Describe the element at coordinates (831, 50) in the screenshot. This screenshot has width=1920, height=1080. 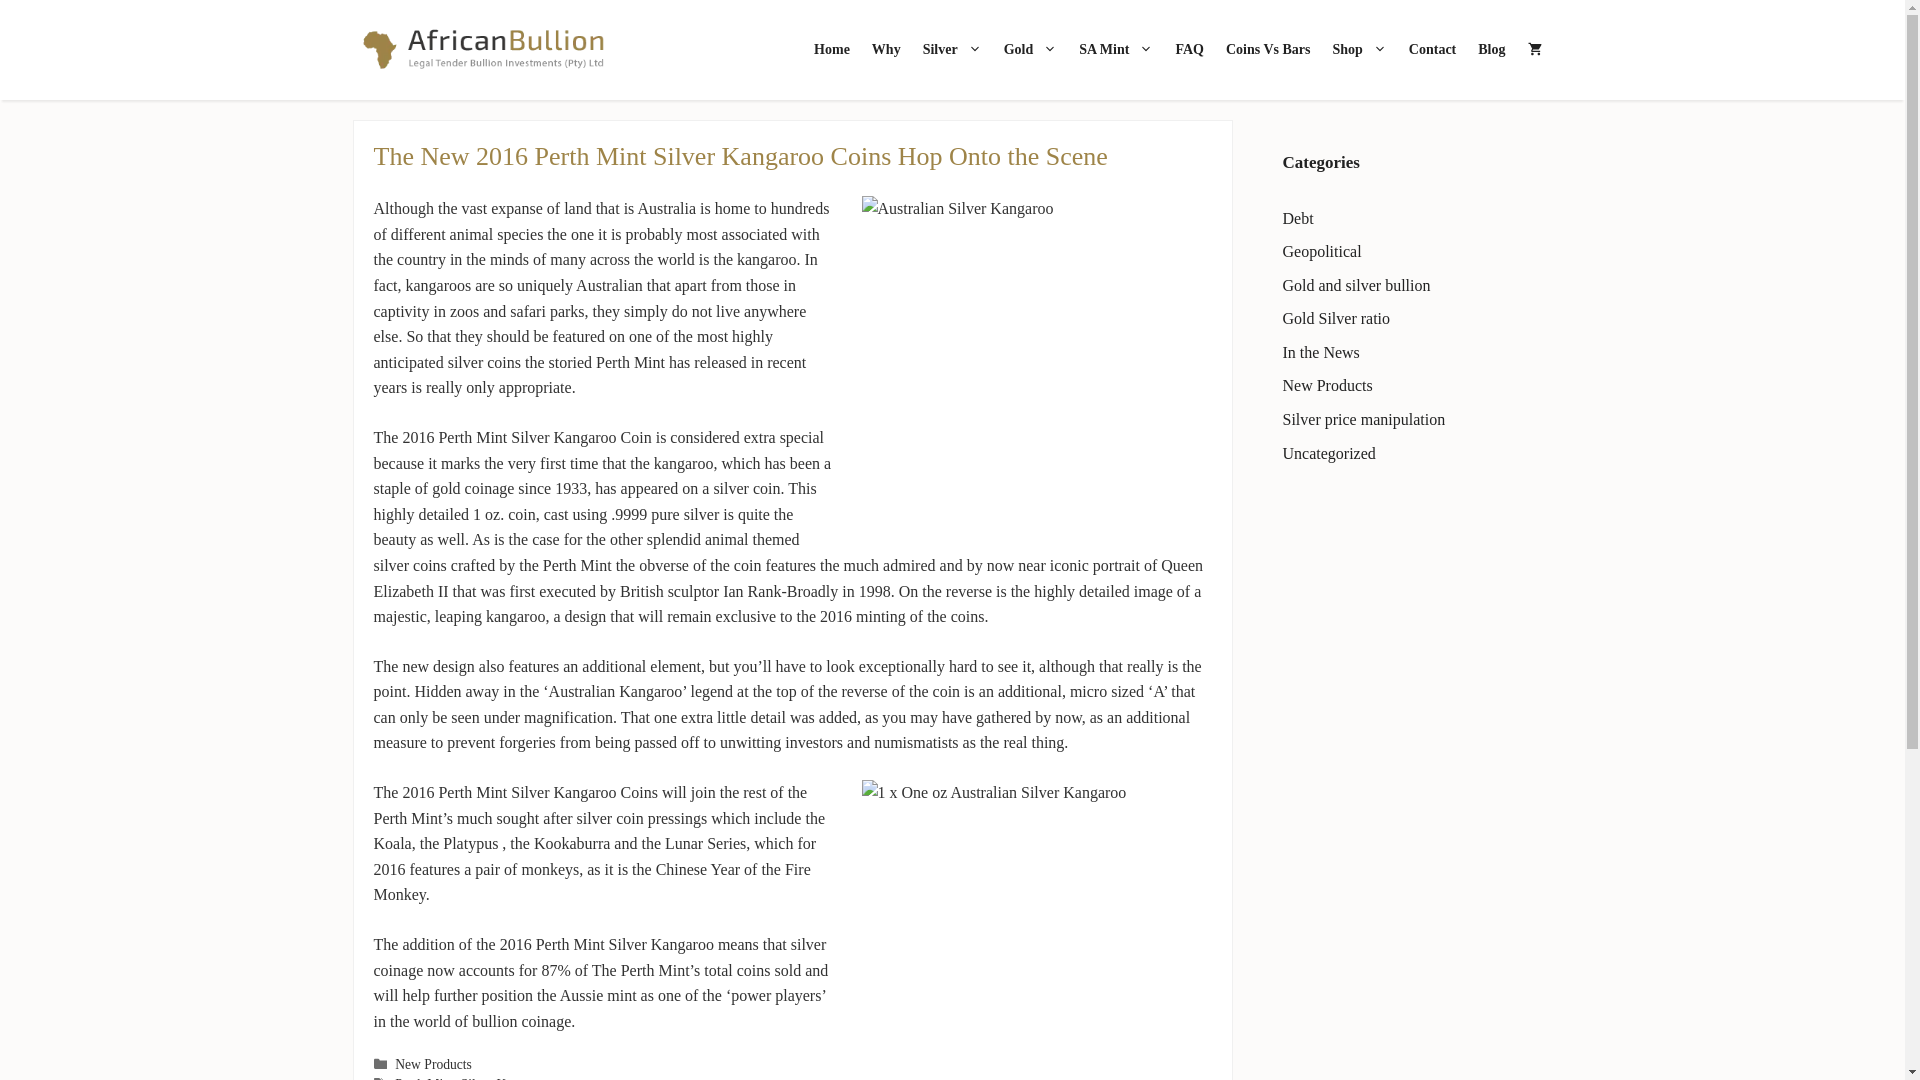
I see `Home` at that location.